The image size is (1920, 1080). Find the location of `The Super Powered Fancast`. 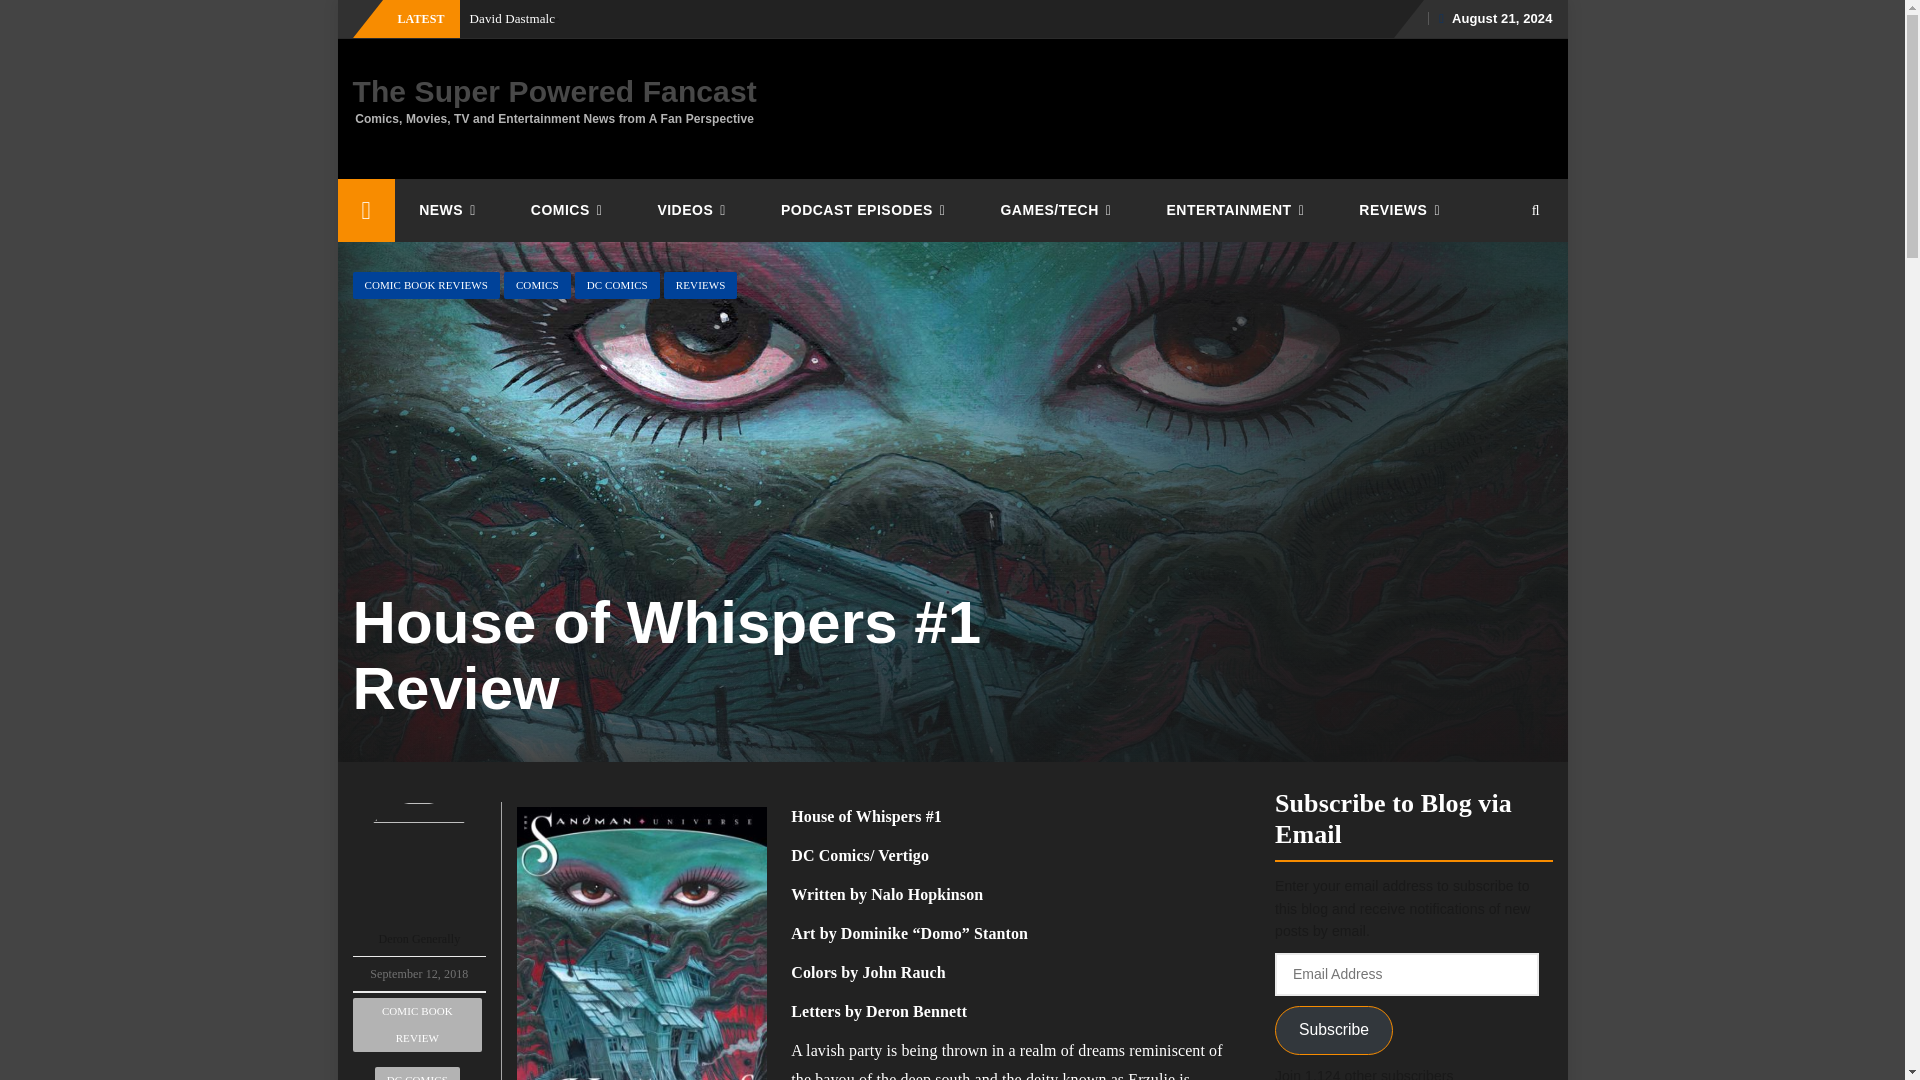

The Super Powered Fancast is located at coordinates (554, 91).